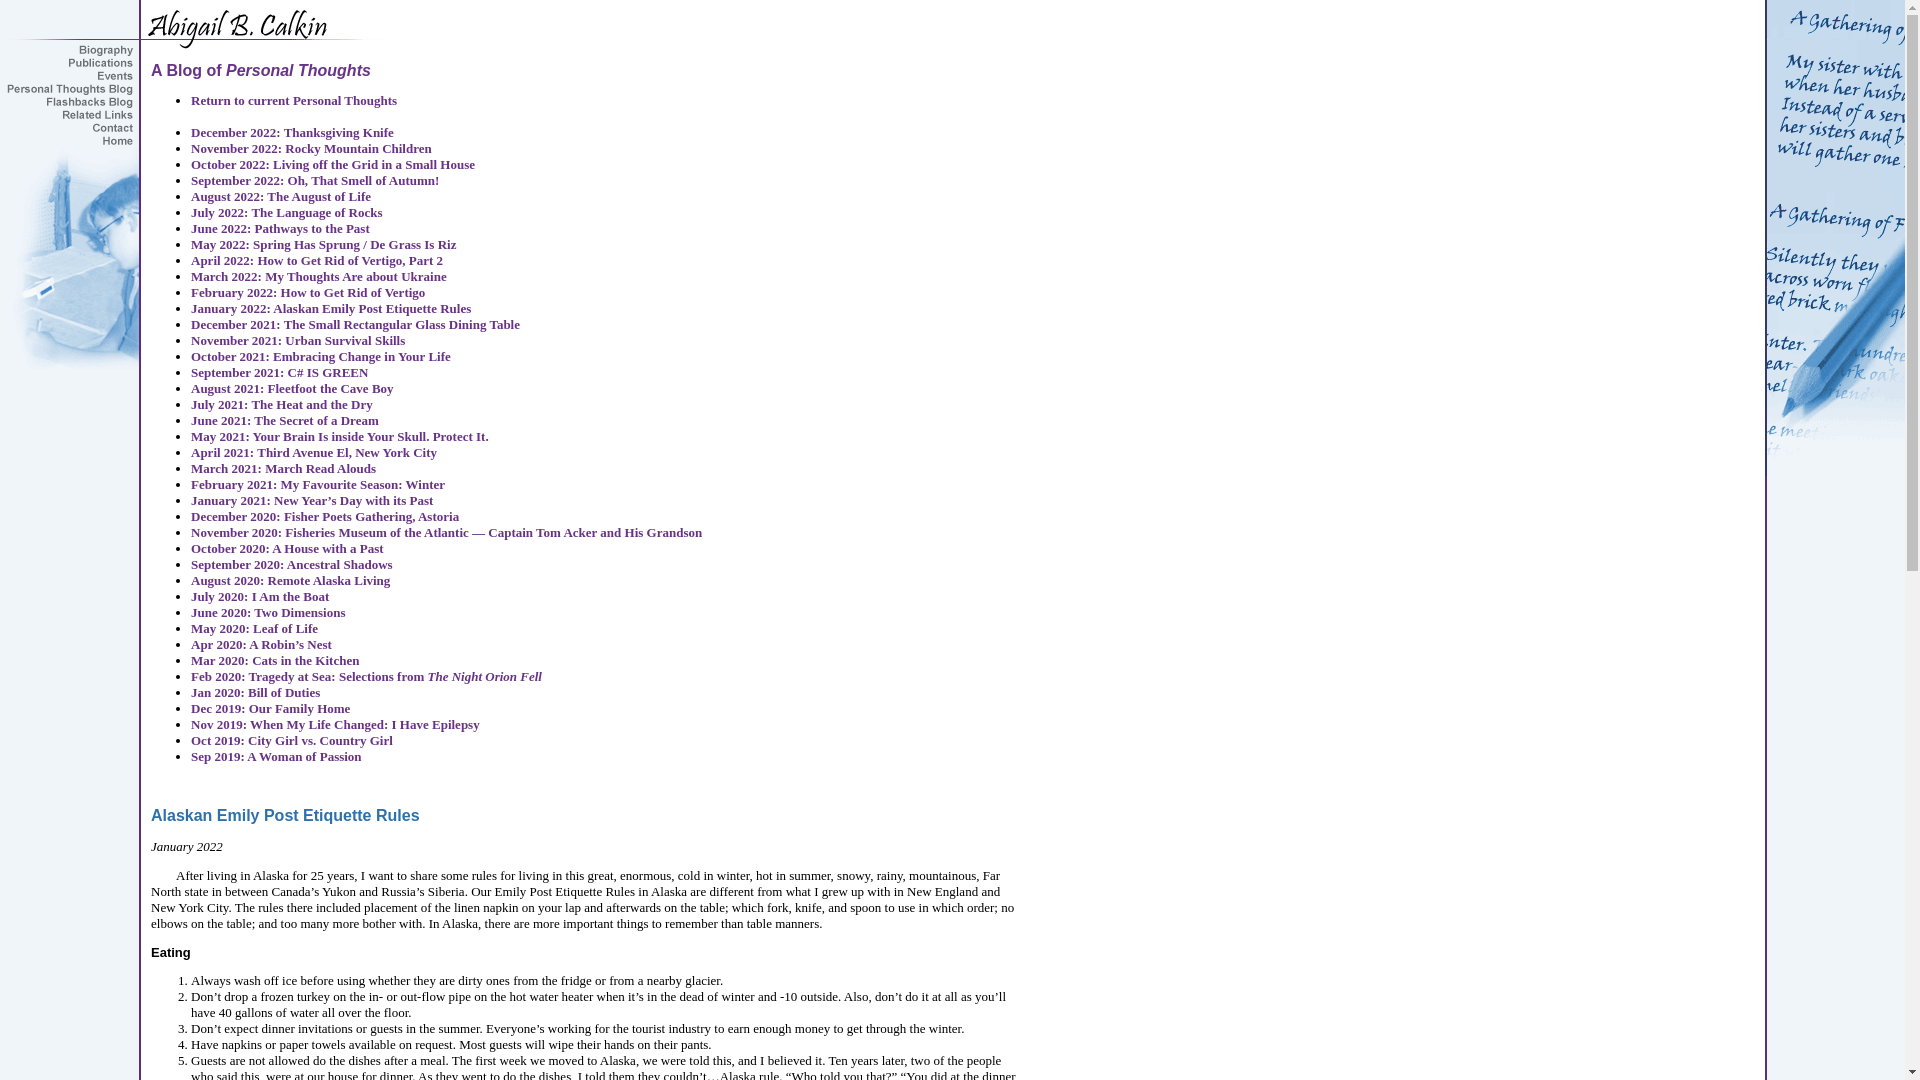 This screenshot has height=1080, width=1920. Describe the element at coordinates (332, 164) in the screenshot. I see `October 2022: Living off the Grid in a Small House` at that location.